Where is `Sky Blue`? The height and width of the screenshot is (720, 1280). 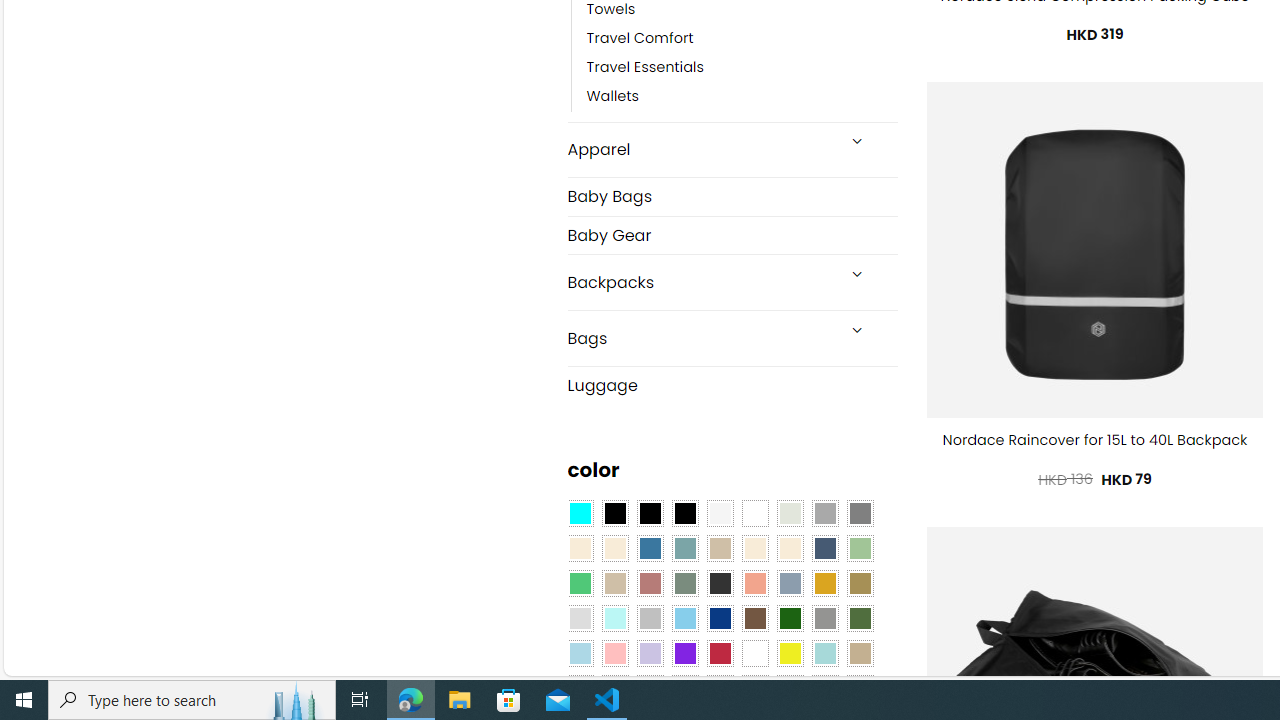
Sky Blue is located at coordinates (684, 619).